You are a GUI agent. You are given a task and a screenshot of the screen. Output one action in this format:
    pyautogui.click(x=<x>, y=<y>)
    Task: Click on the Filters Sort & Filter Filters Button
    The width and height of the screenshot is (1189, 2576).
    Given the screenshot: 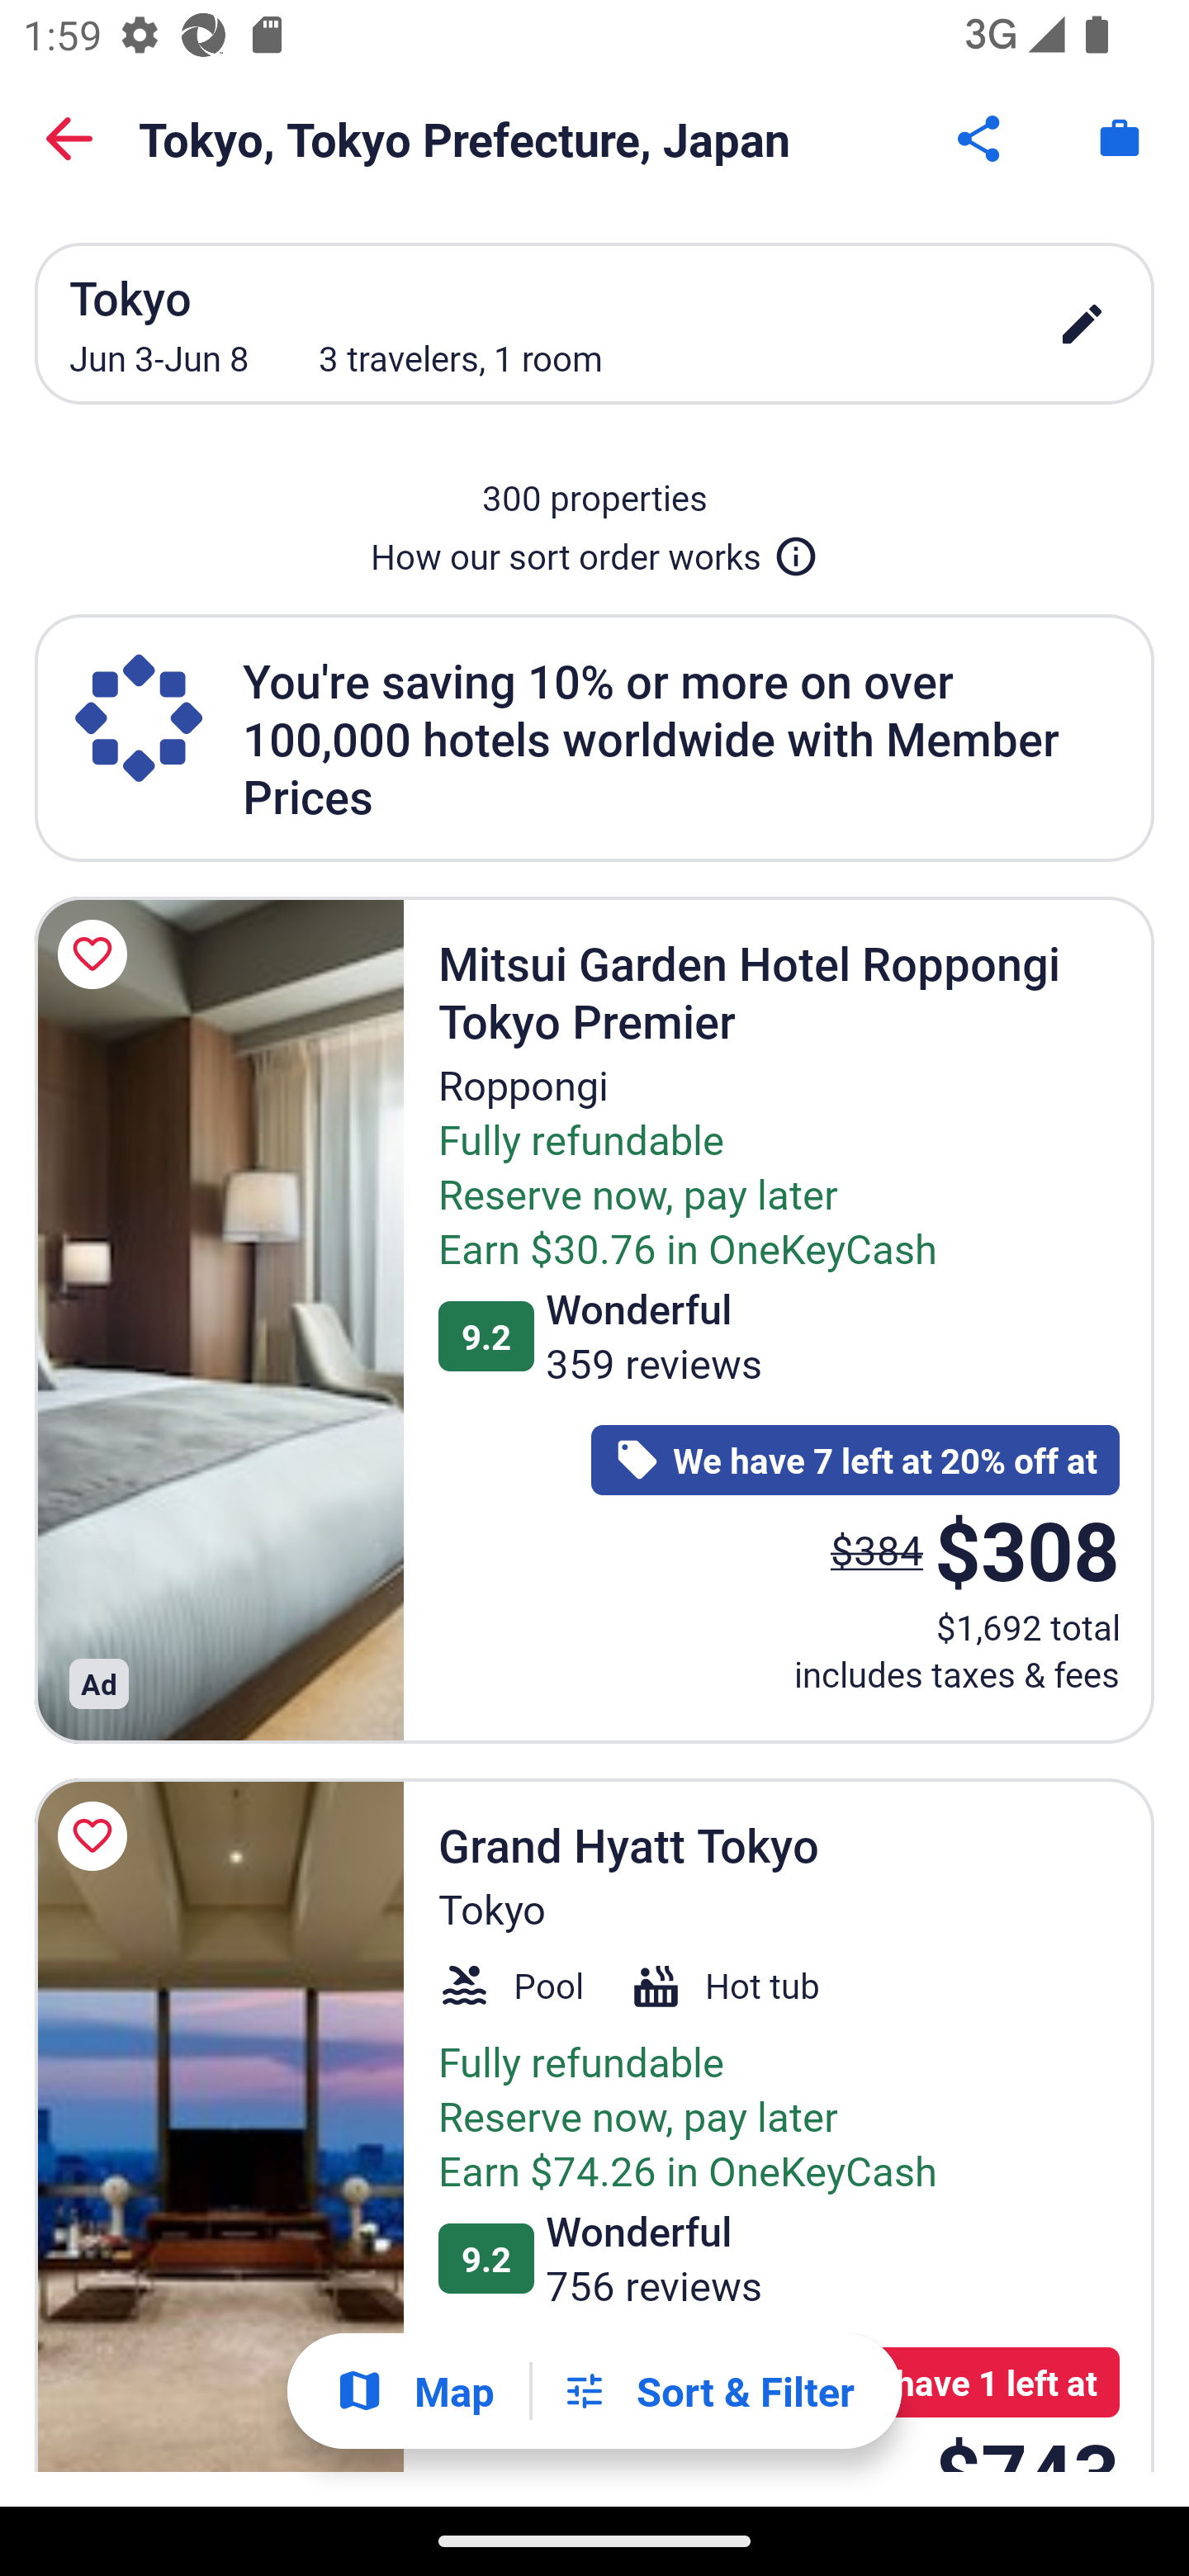 What is the action you would take?
    pyautogui.click(x=708, y=2391)
    